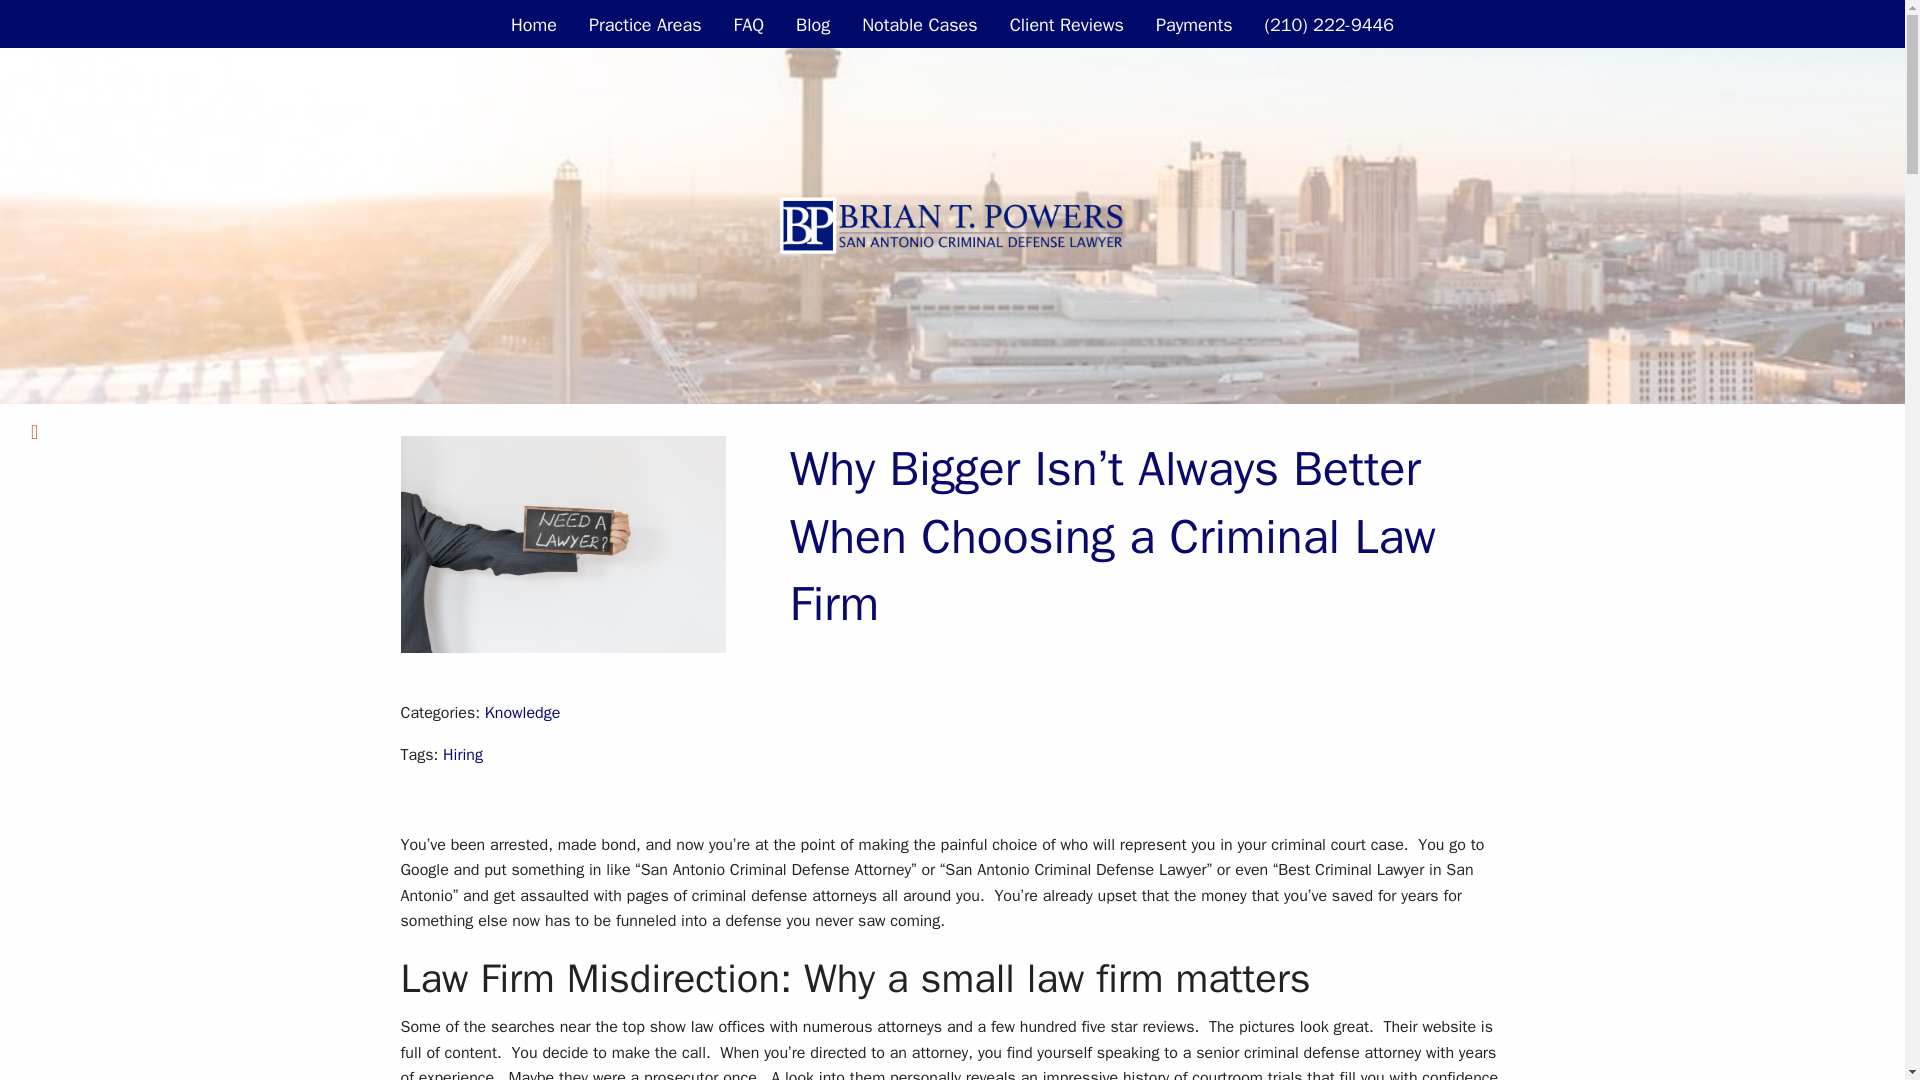  I want to click on Knowledge, so click(522, 712).